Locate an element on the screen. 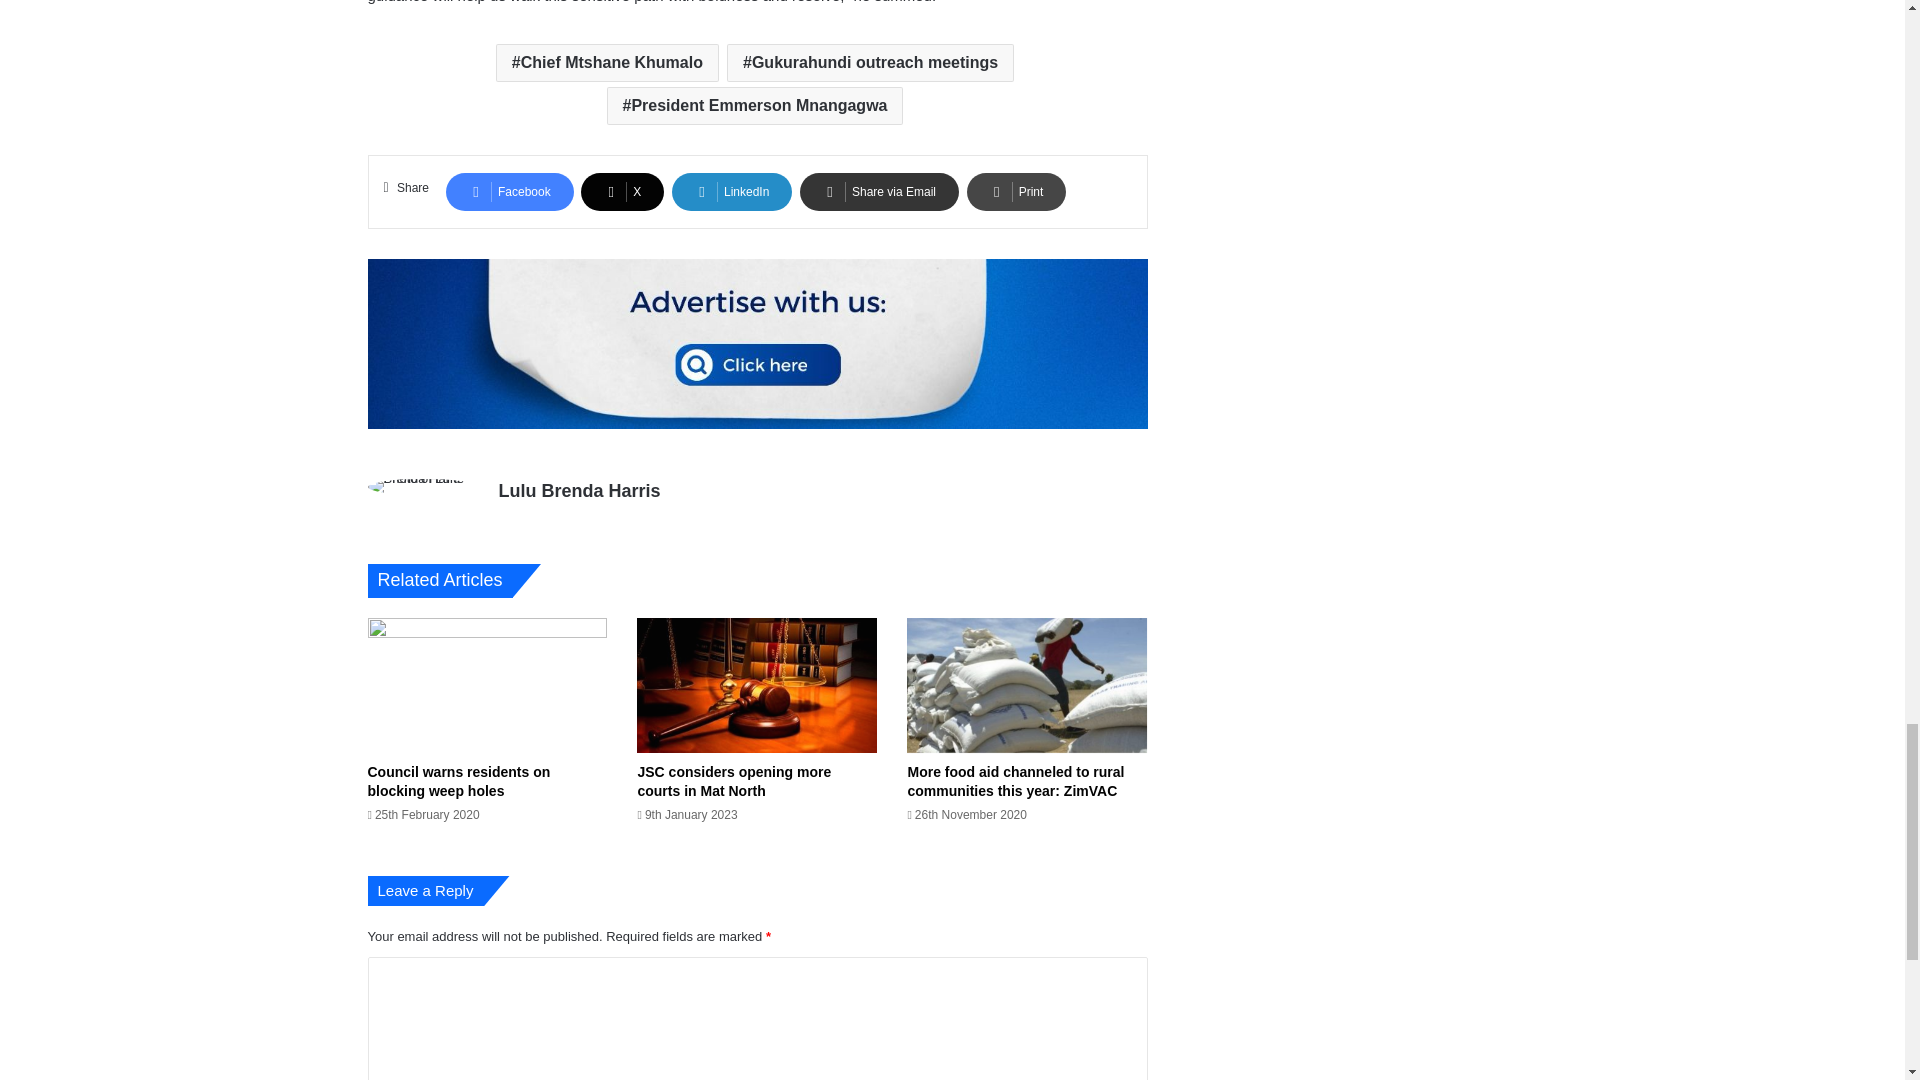 The width and height of the screenshot is (1920, 1080). President Emmerson Mnangagwa is located at coordinates (755, 106).